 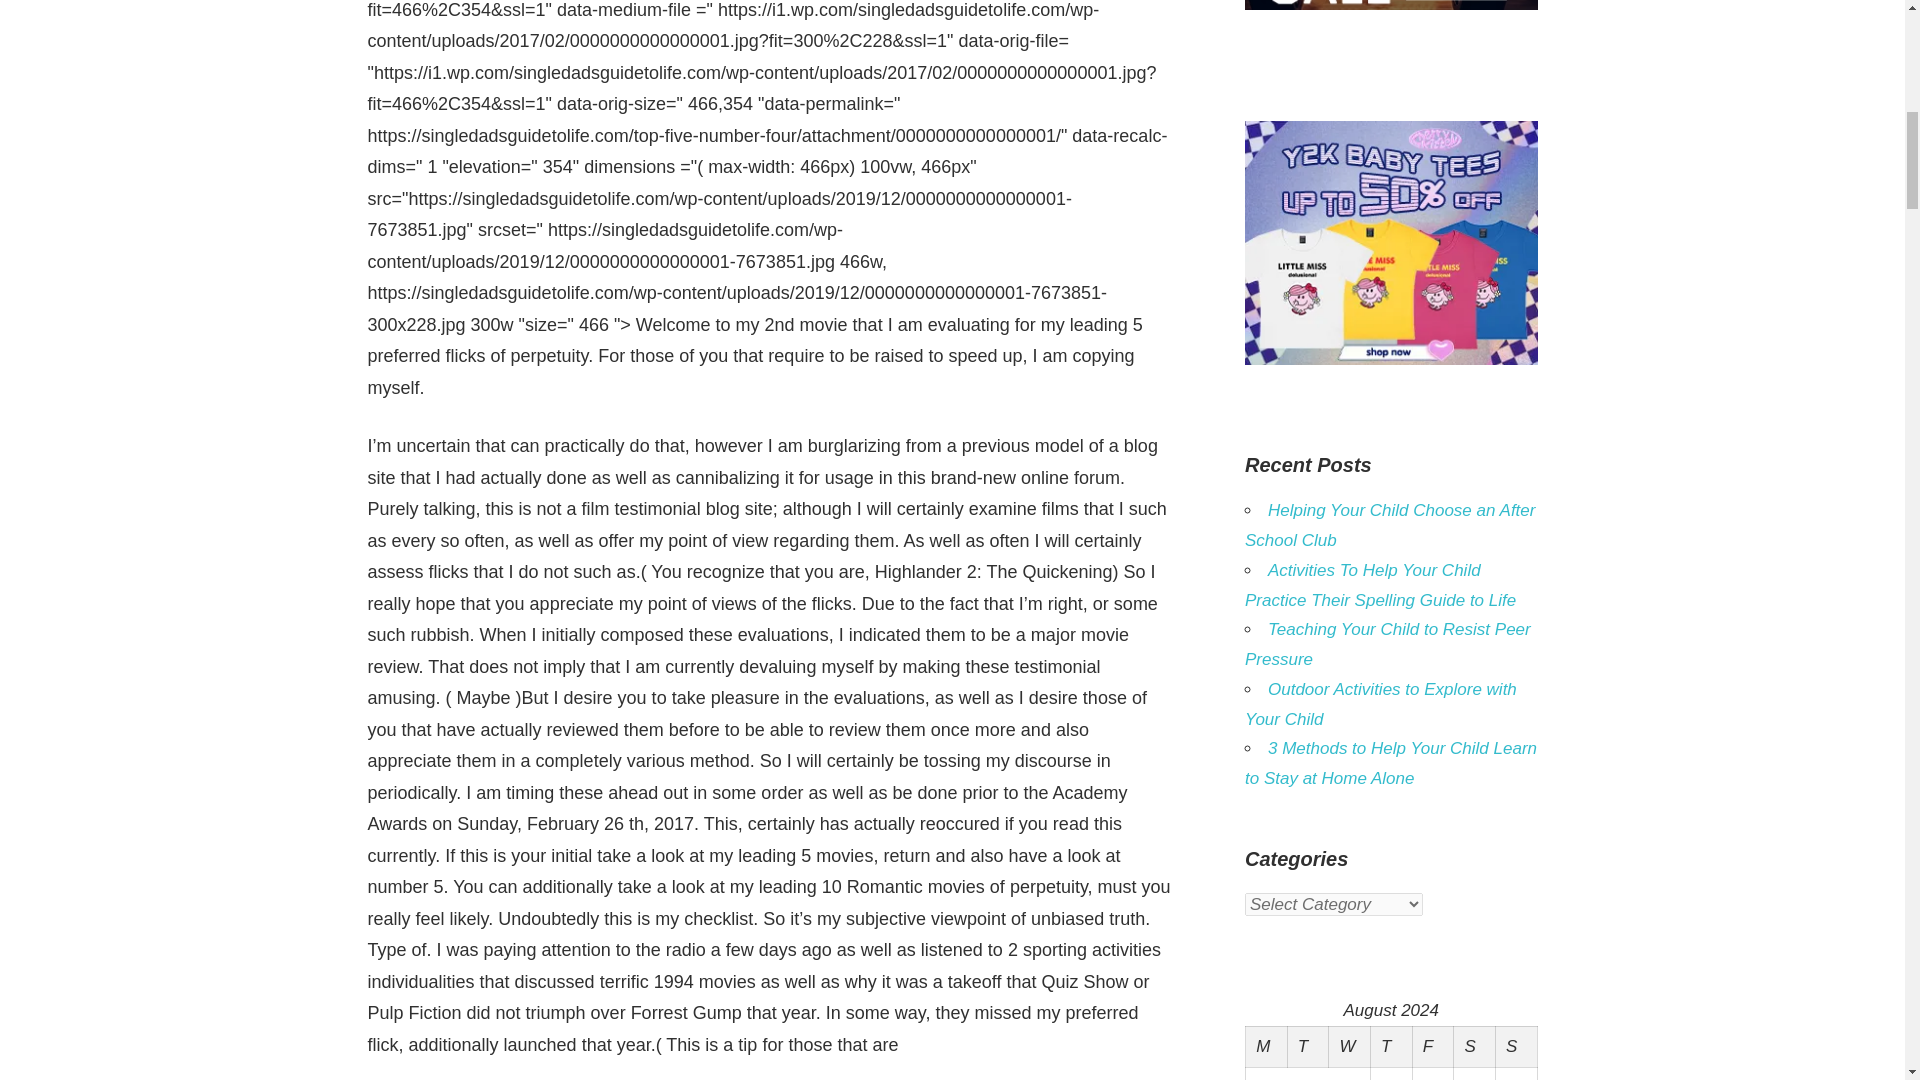 What do you see at coordinates (1432, 1046) in the screenshot?
I see `Friday` at bounding box center [1432, 1046].